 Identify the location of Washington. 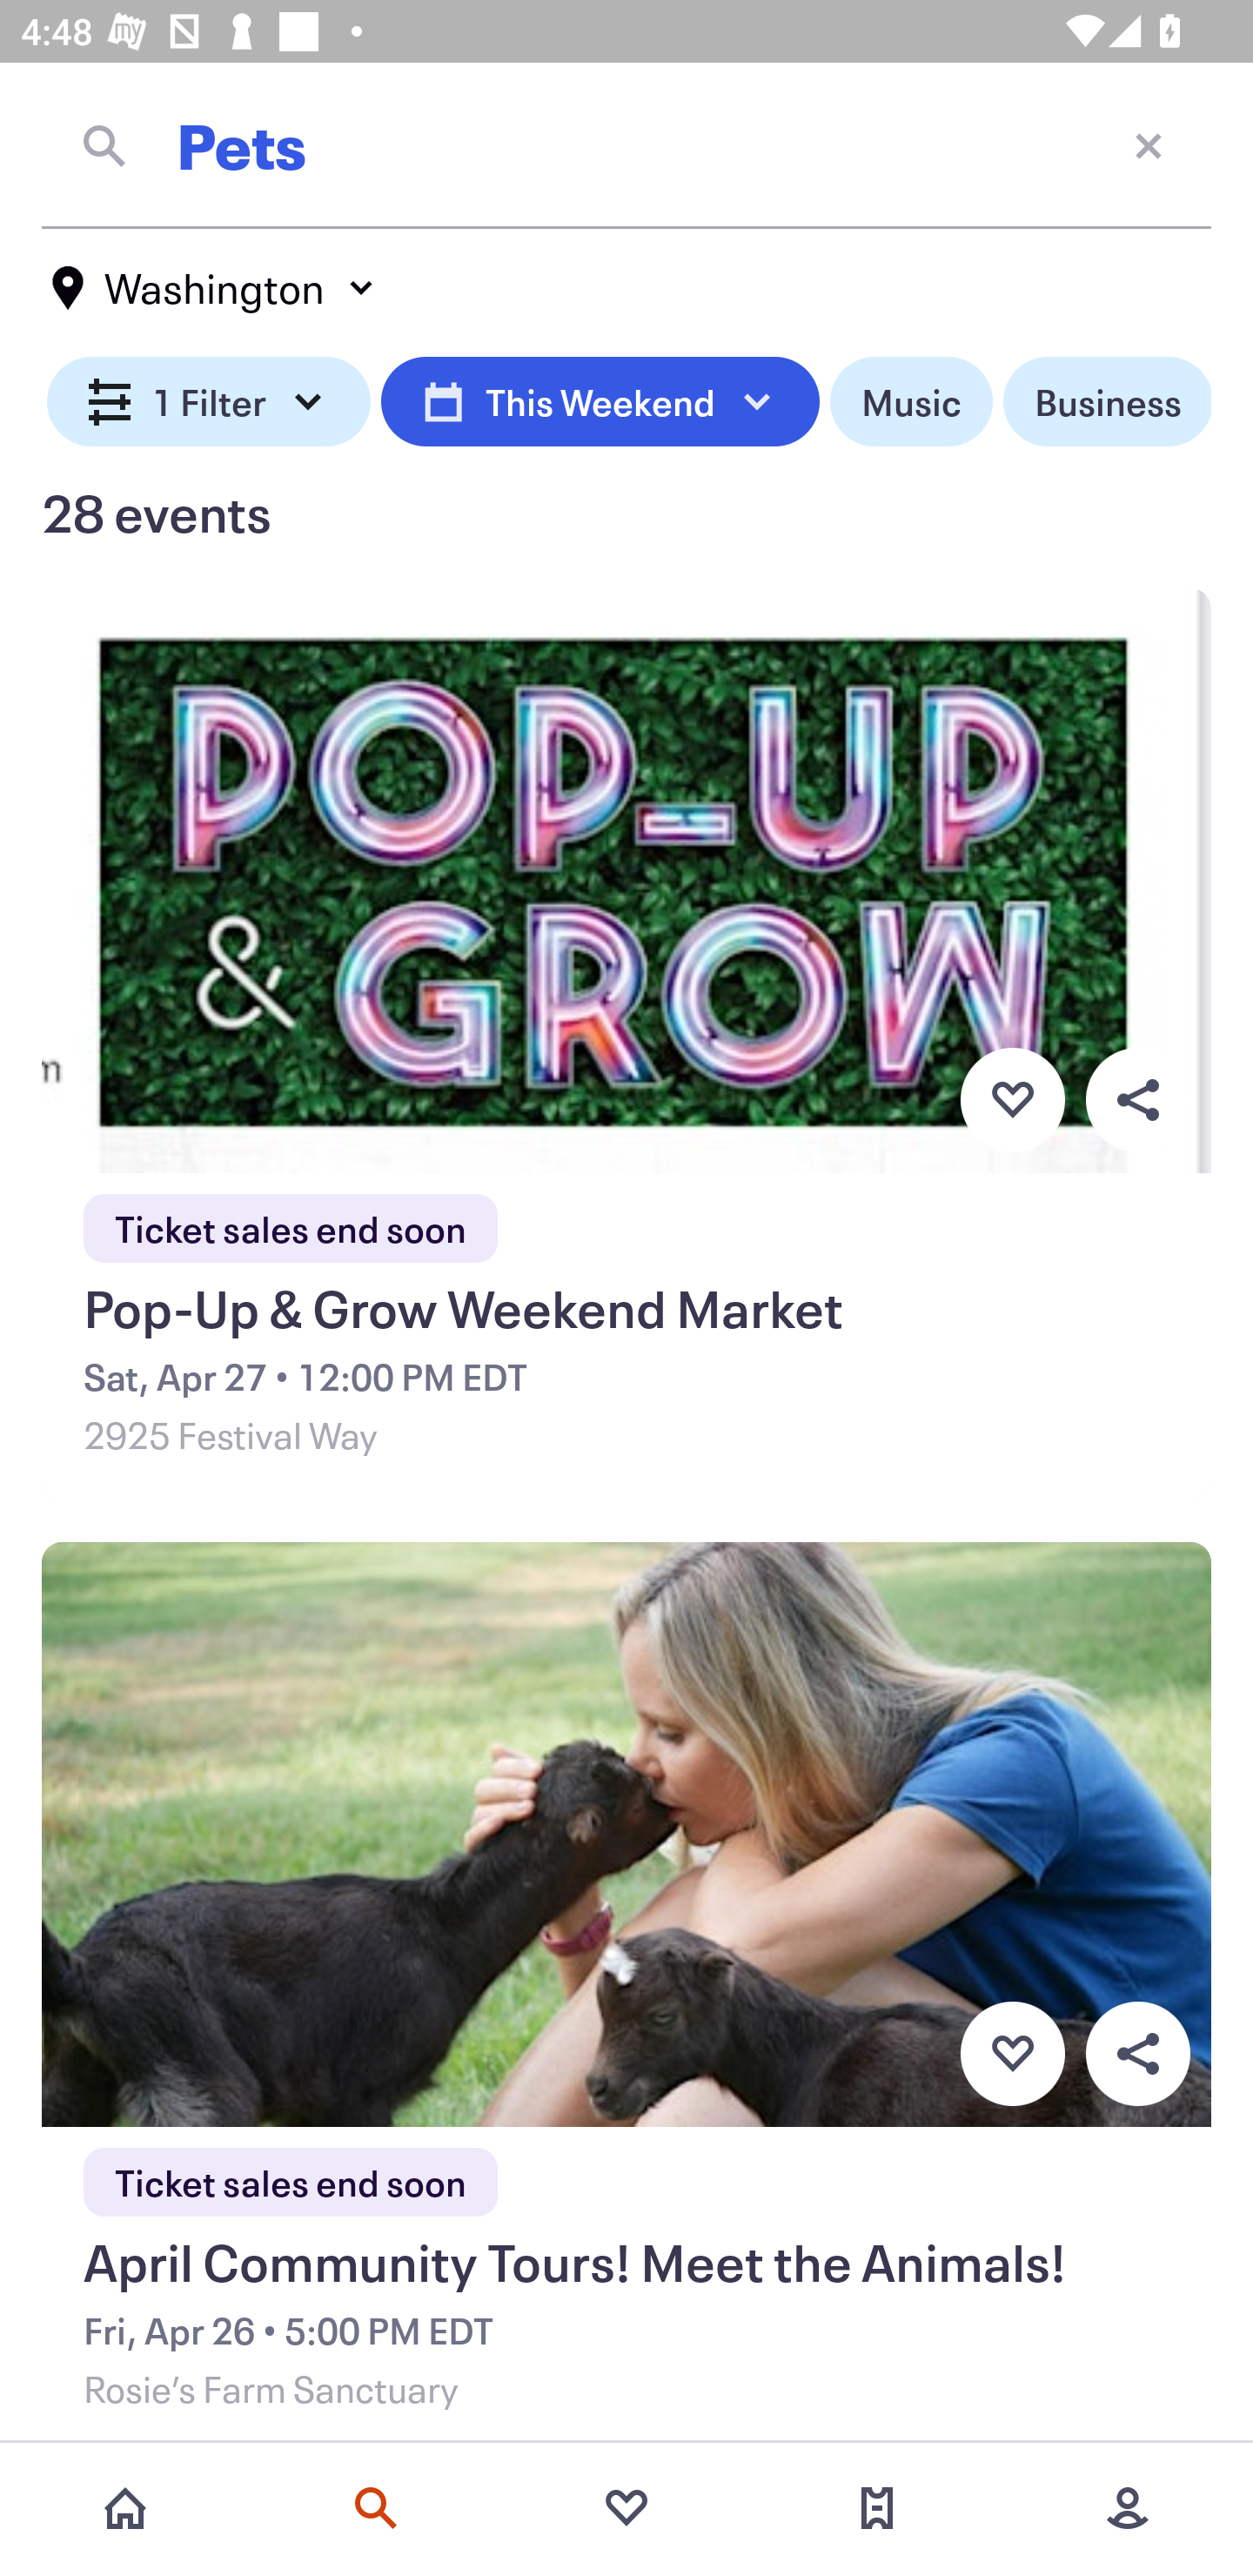
(214, 288).